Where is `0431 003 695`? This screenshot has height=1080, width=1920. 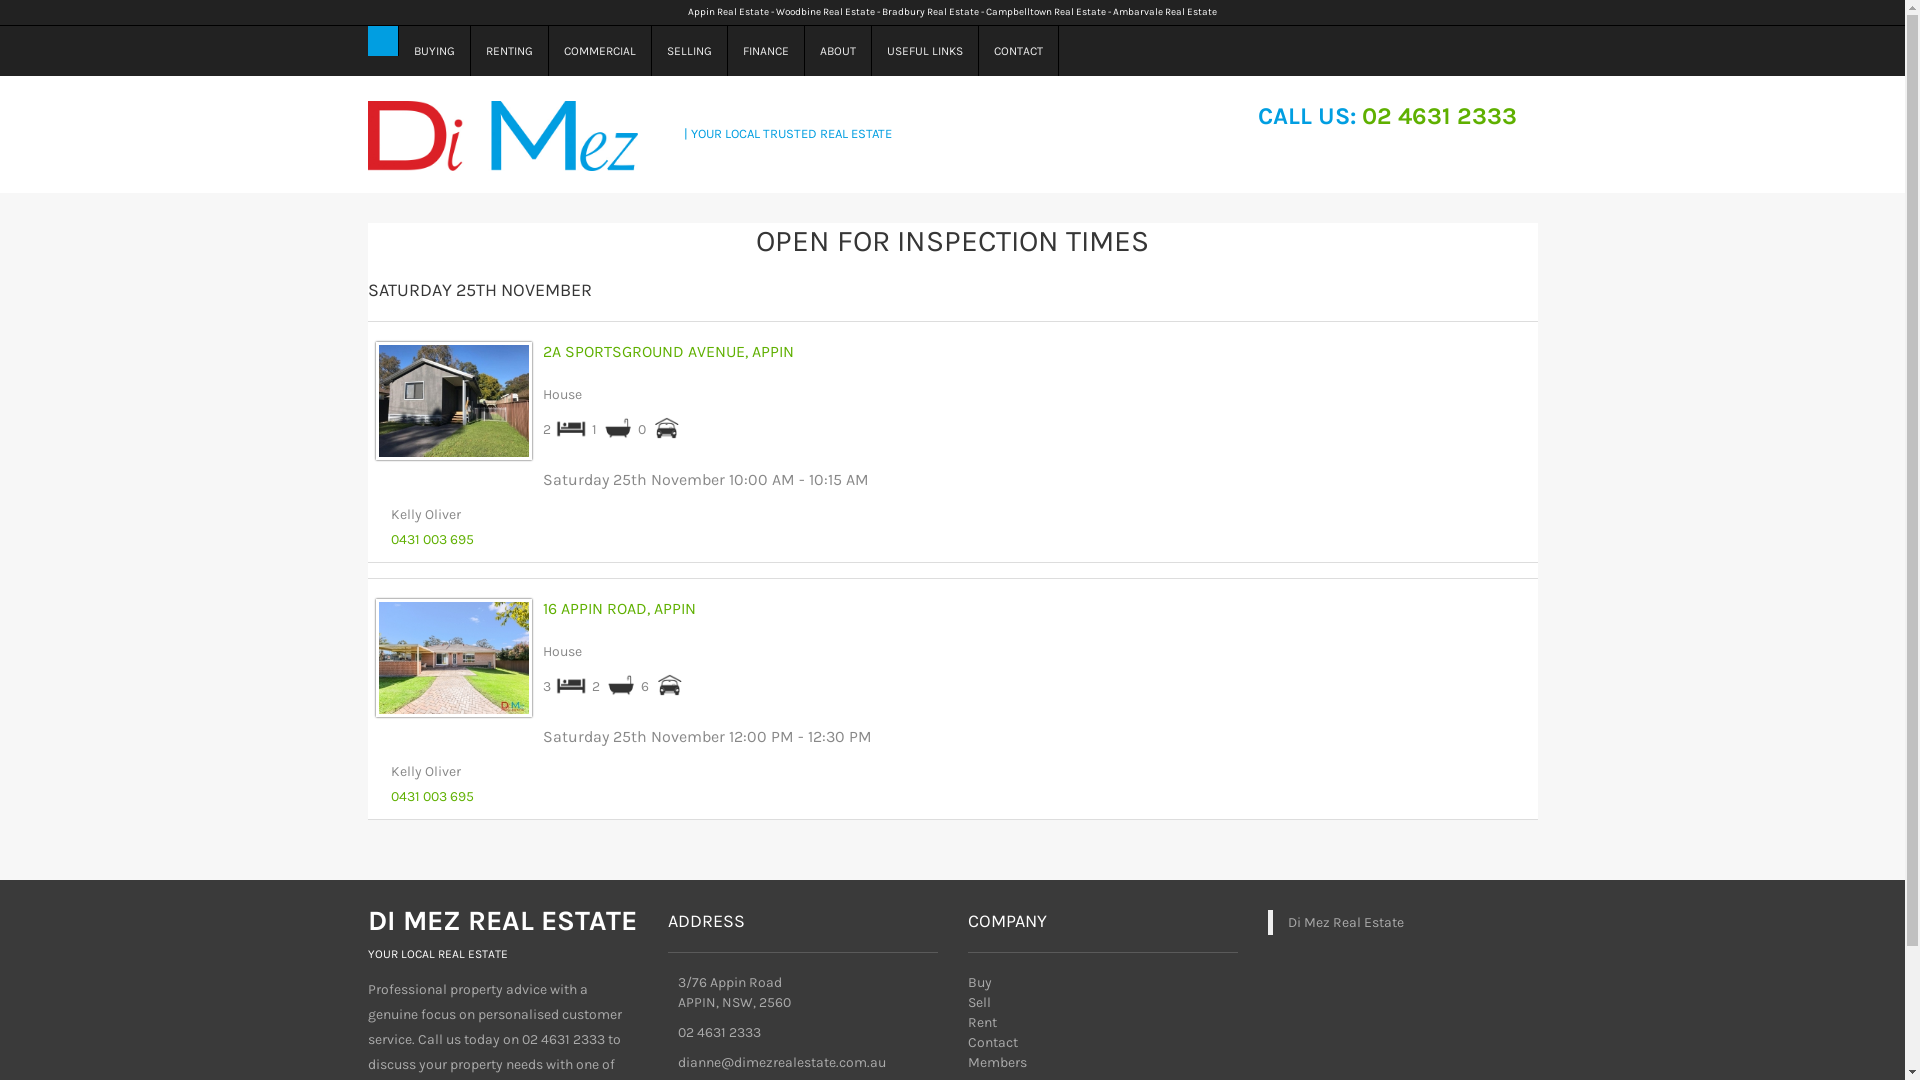
0431 003 695 is located at coordinates (432, 796).